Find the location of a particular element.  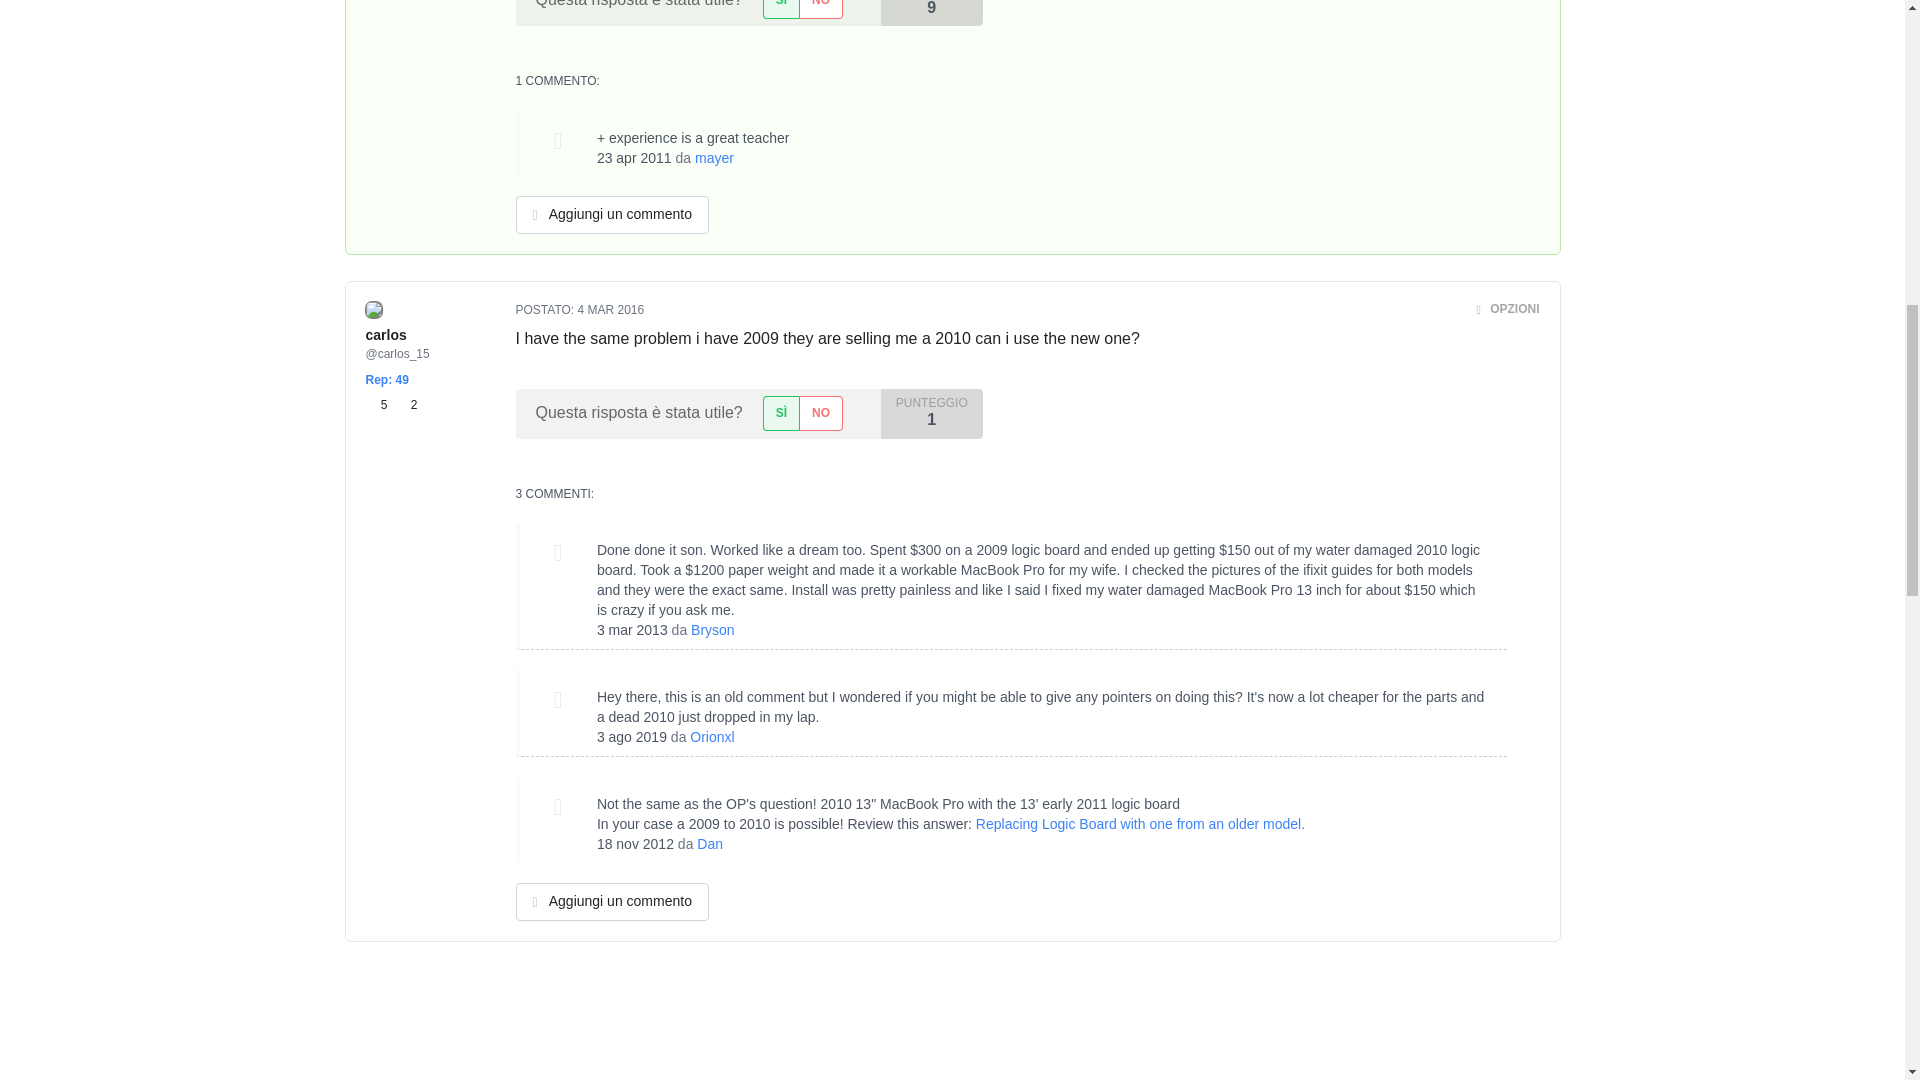

Sat, 03 Aug 2019 07:50:31 -0700 is located at coordinates (632, 737).